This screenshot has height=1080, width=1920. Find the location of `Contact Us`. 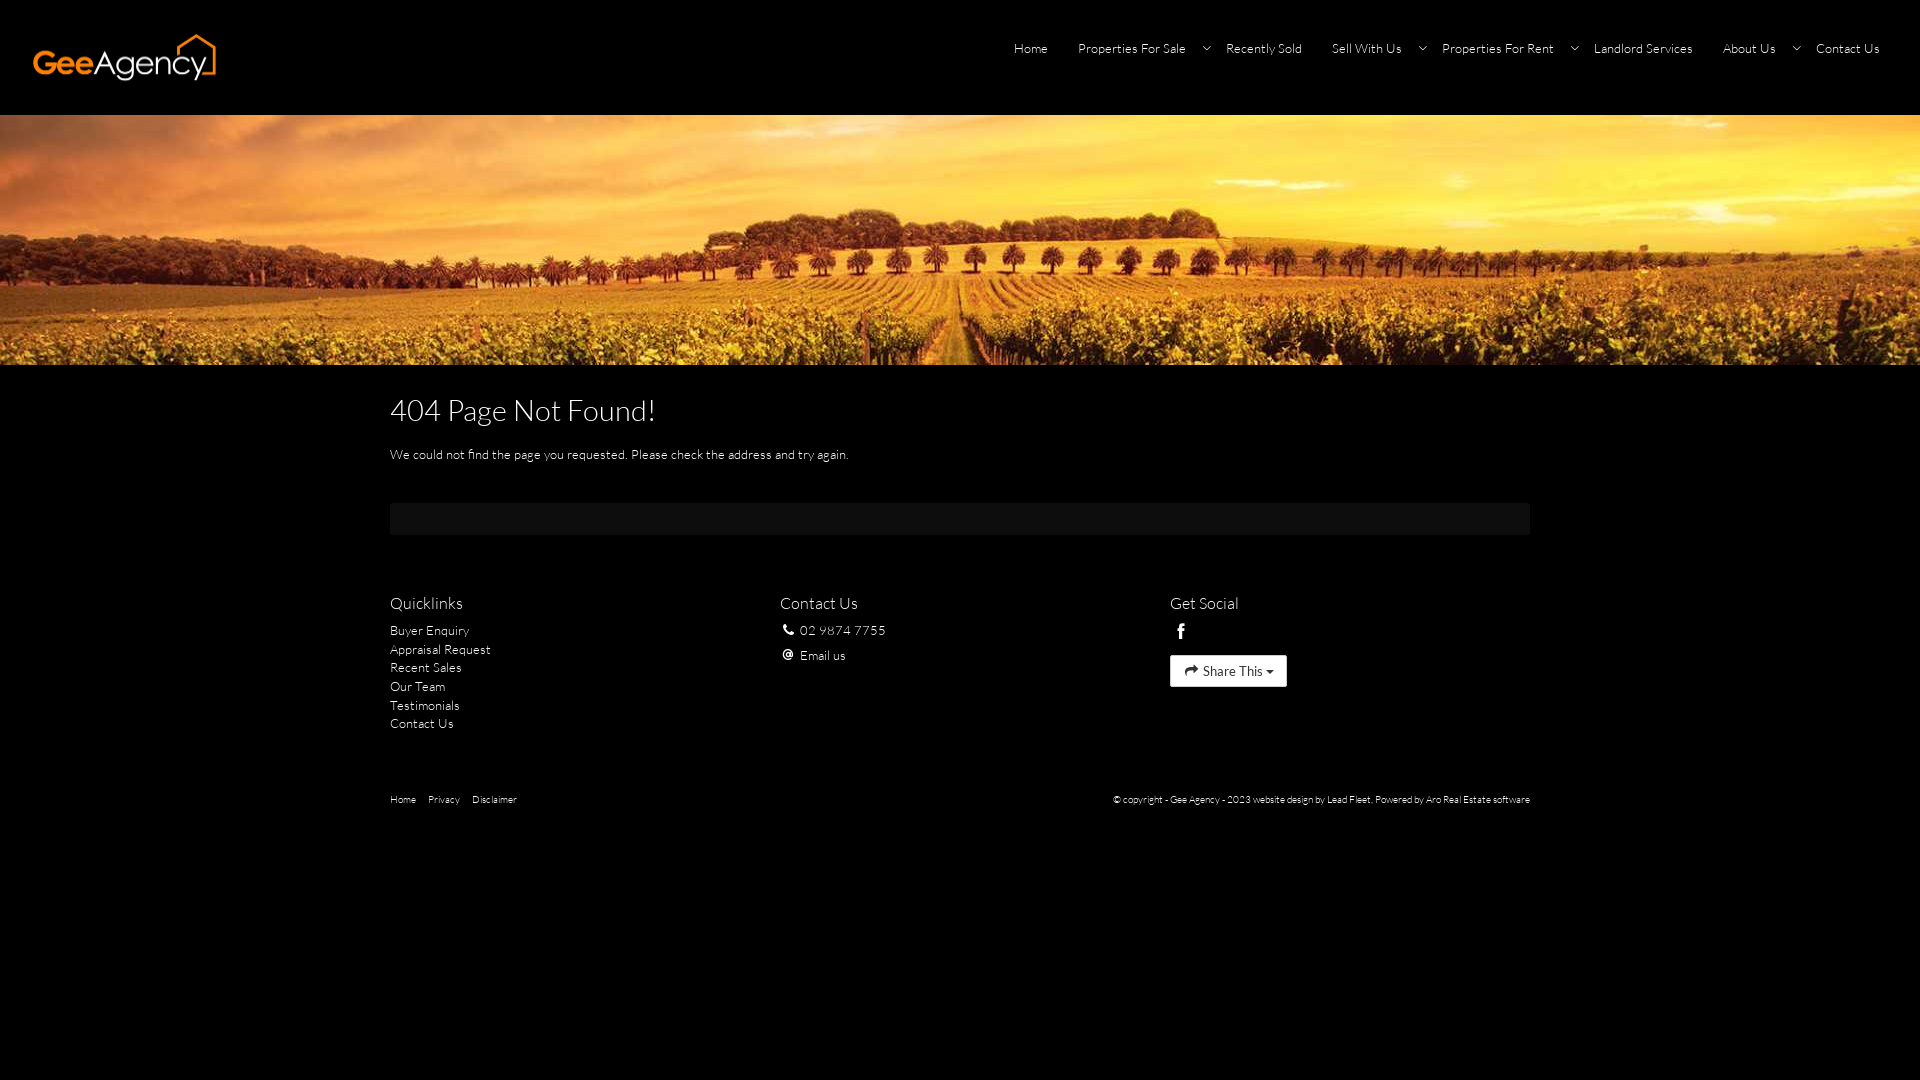

Contact Us is located at coordinates (1848, 48).